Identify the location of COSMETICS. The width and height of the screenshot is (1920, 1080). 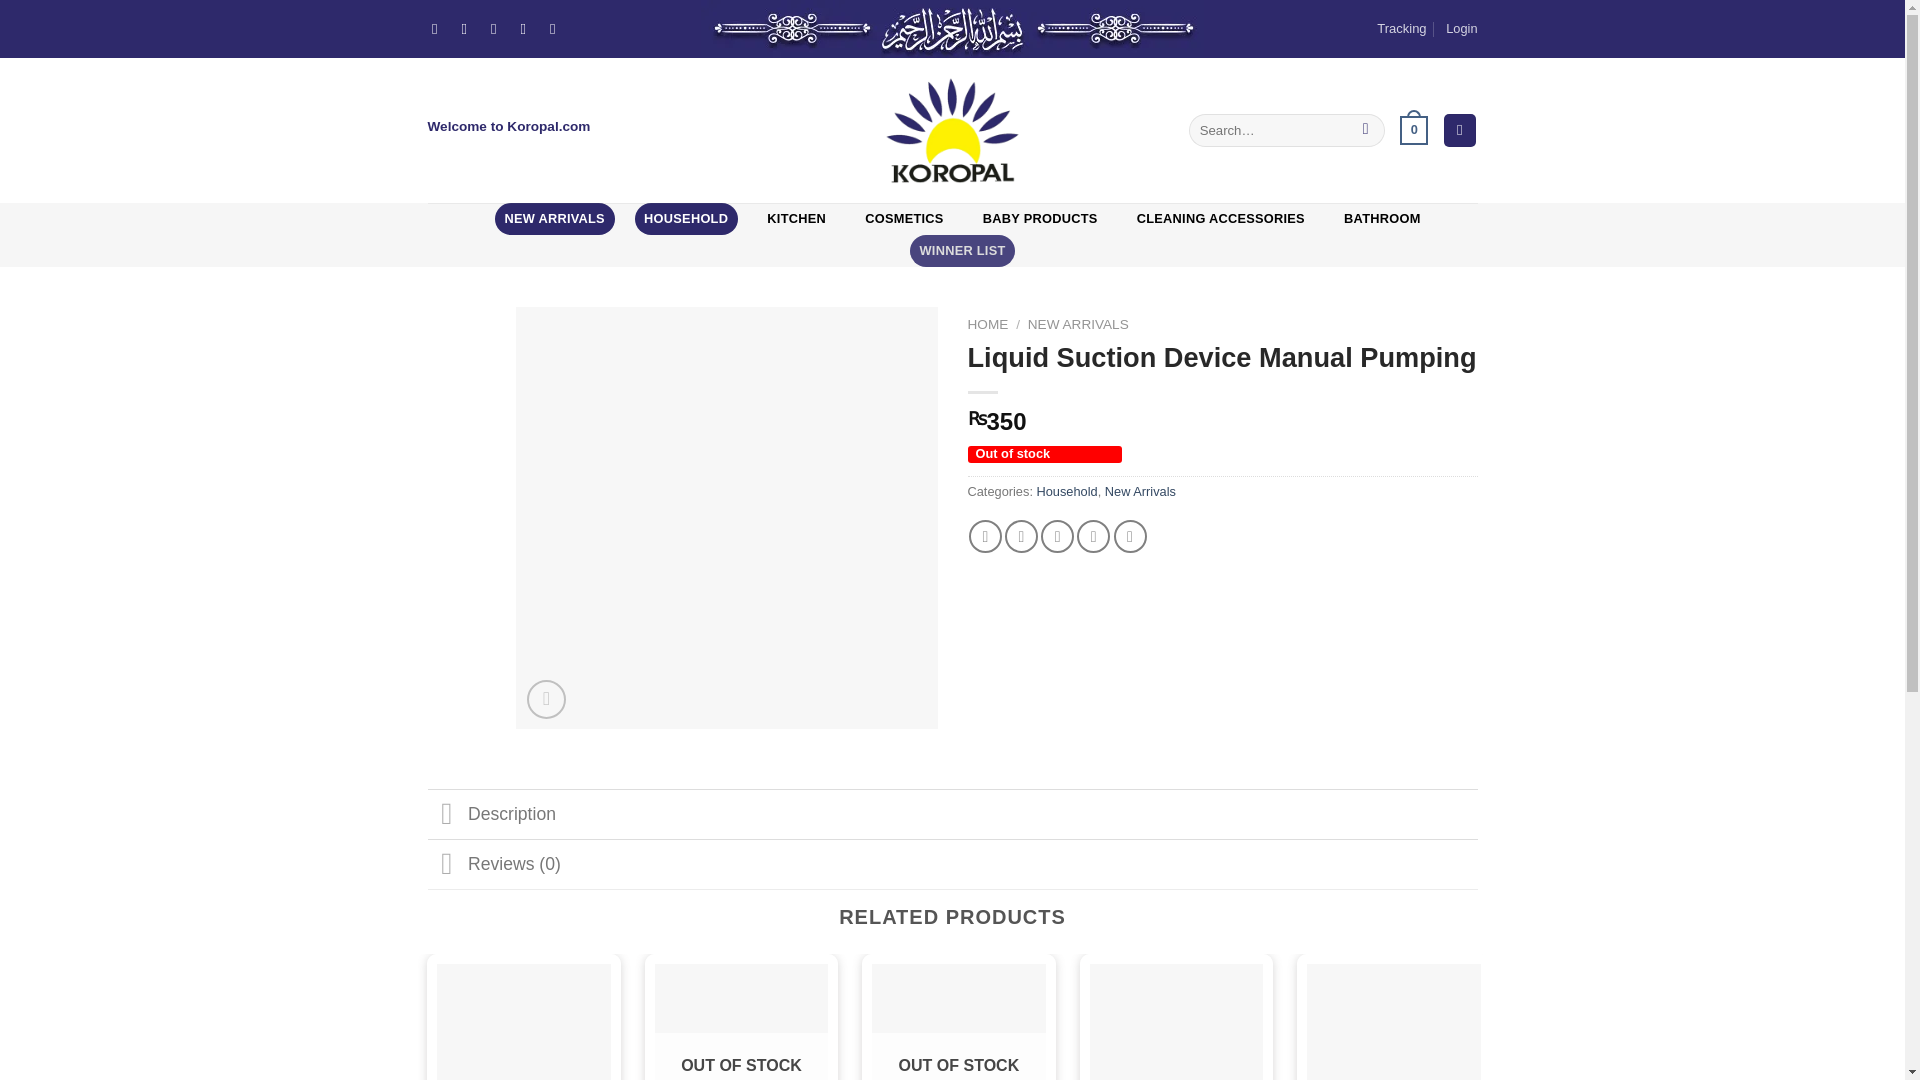
(905, 219).